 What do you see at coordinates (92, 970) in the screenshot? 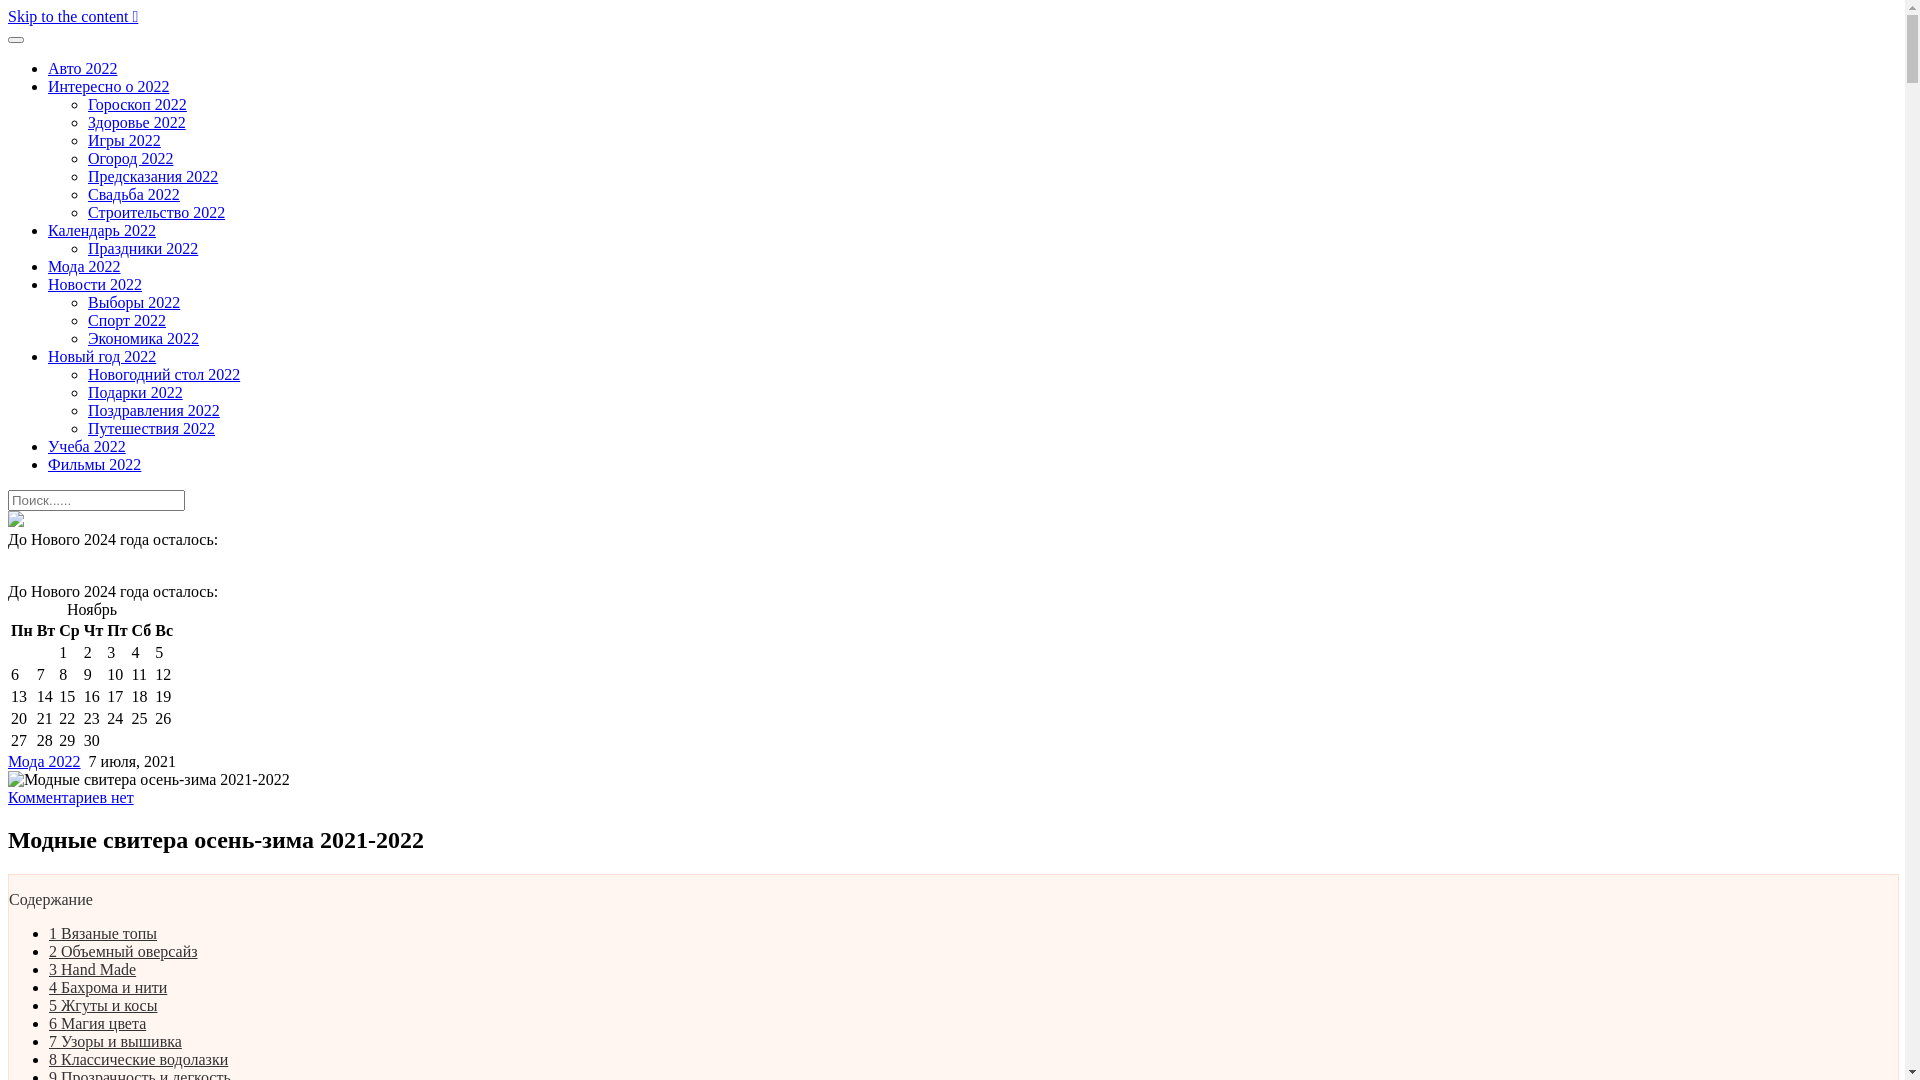
I see `3 Hand Made` at bounding box center [92, 970].